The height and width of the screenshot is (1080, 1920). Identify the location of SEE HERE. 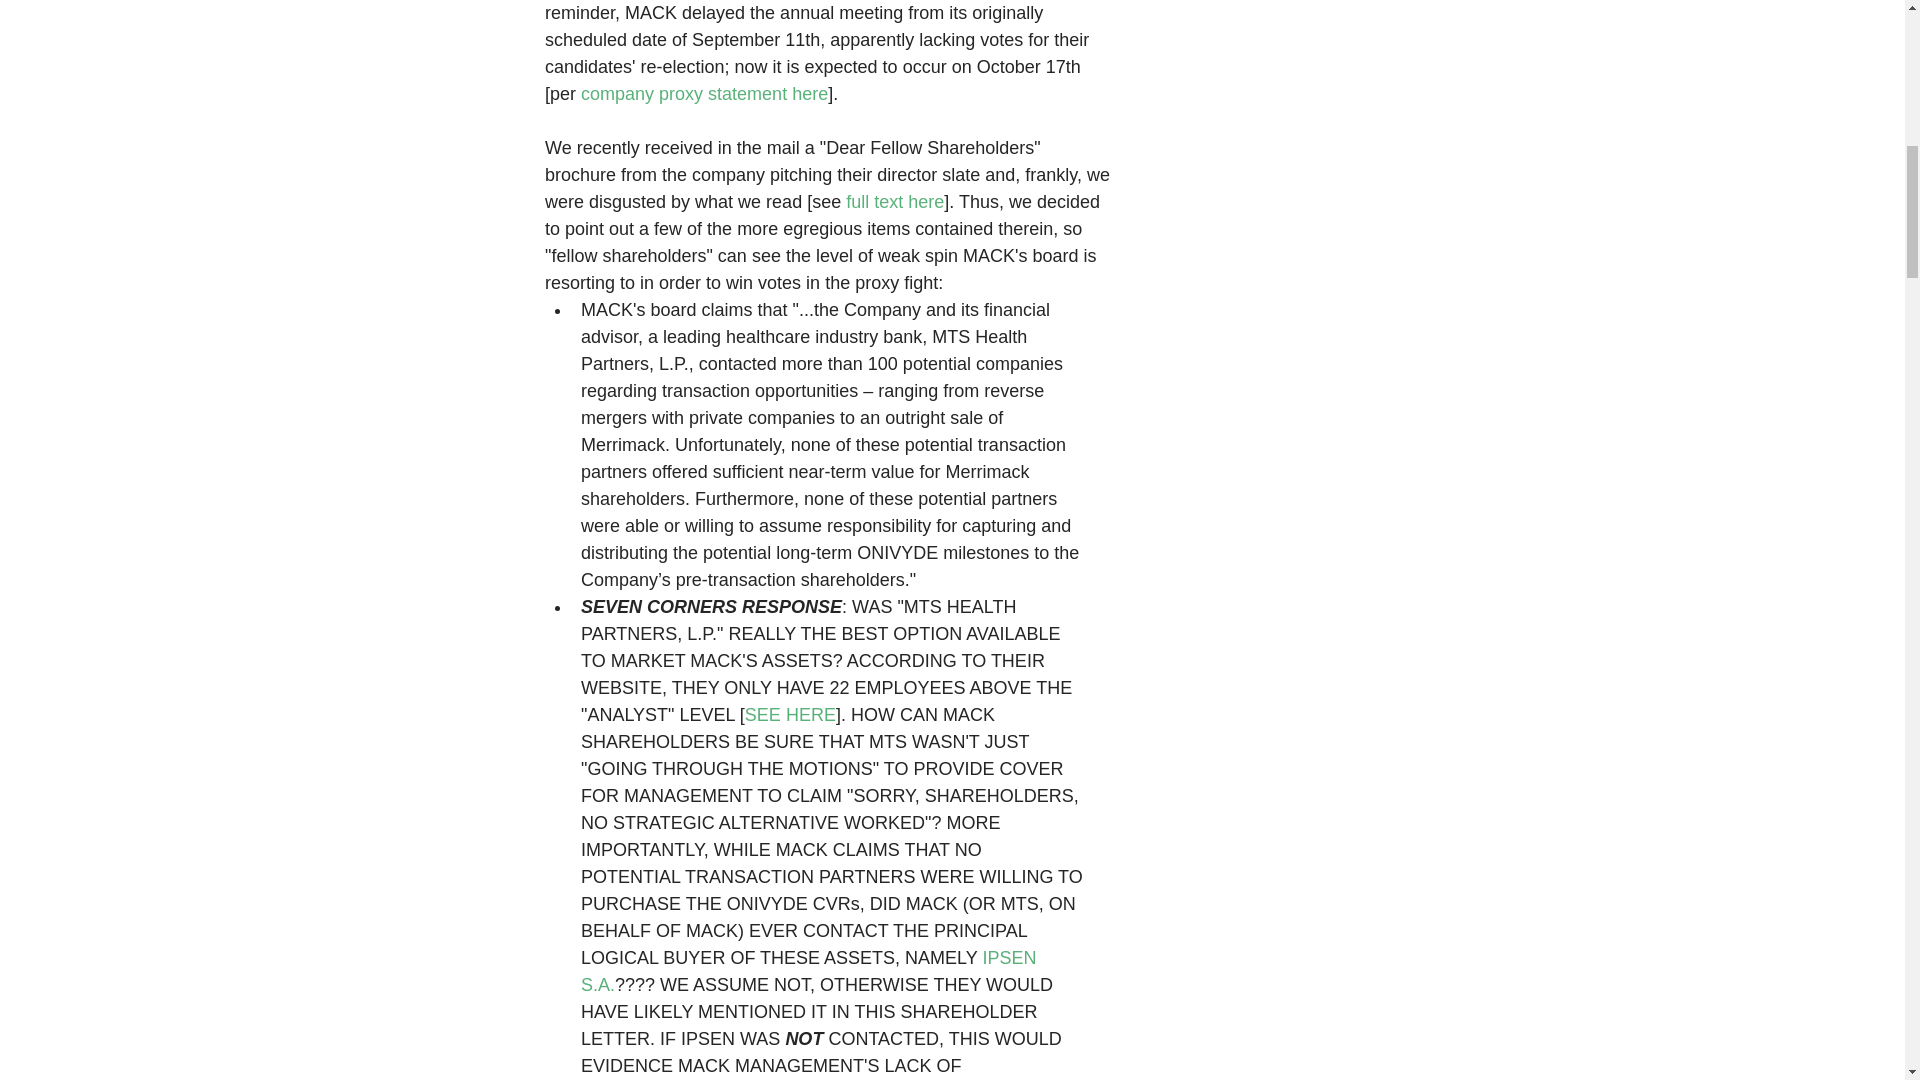
(790, 714).